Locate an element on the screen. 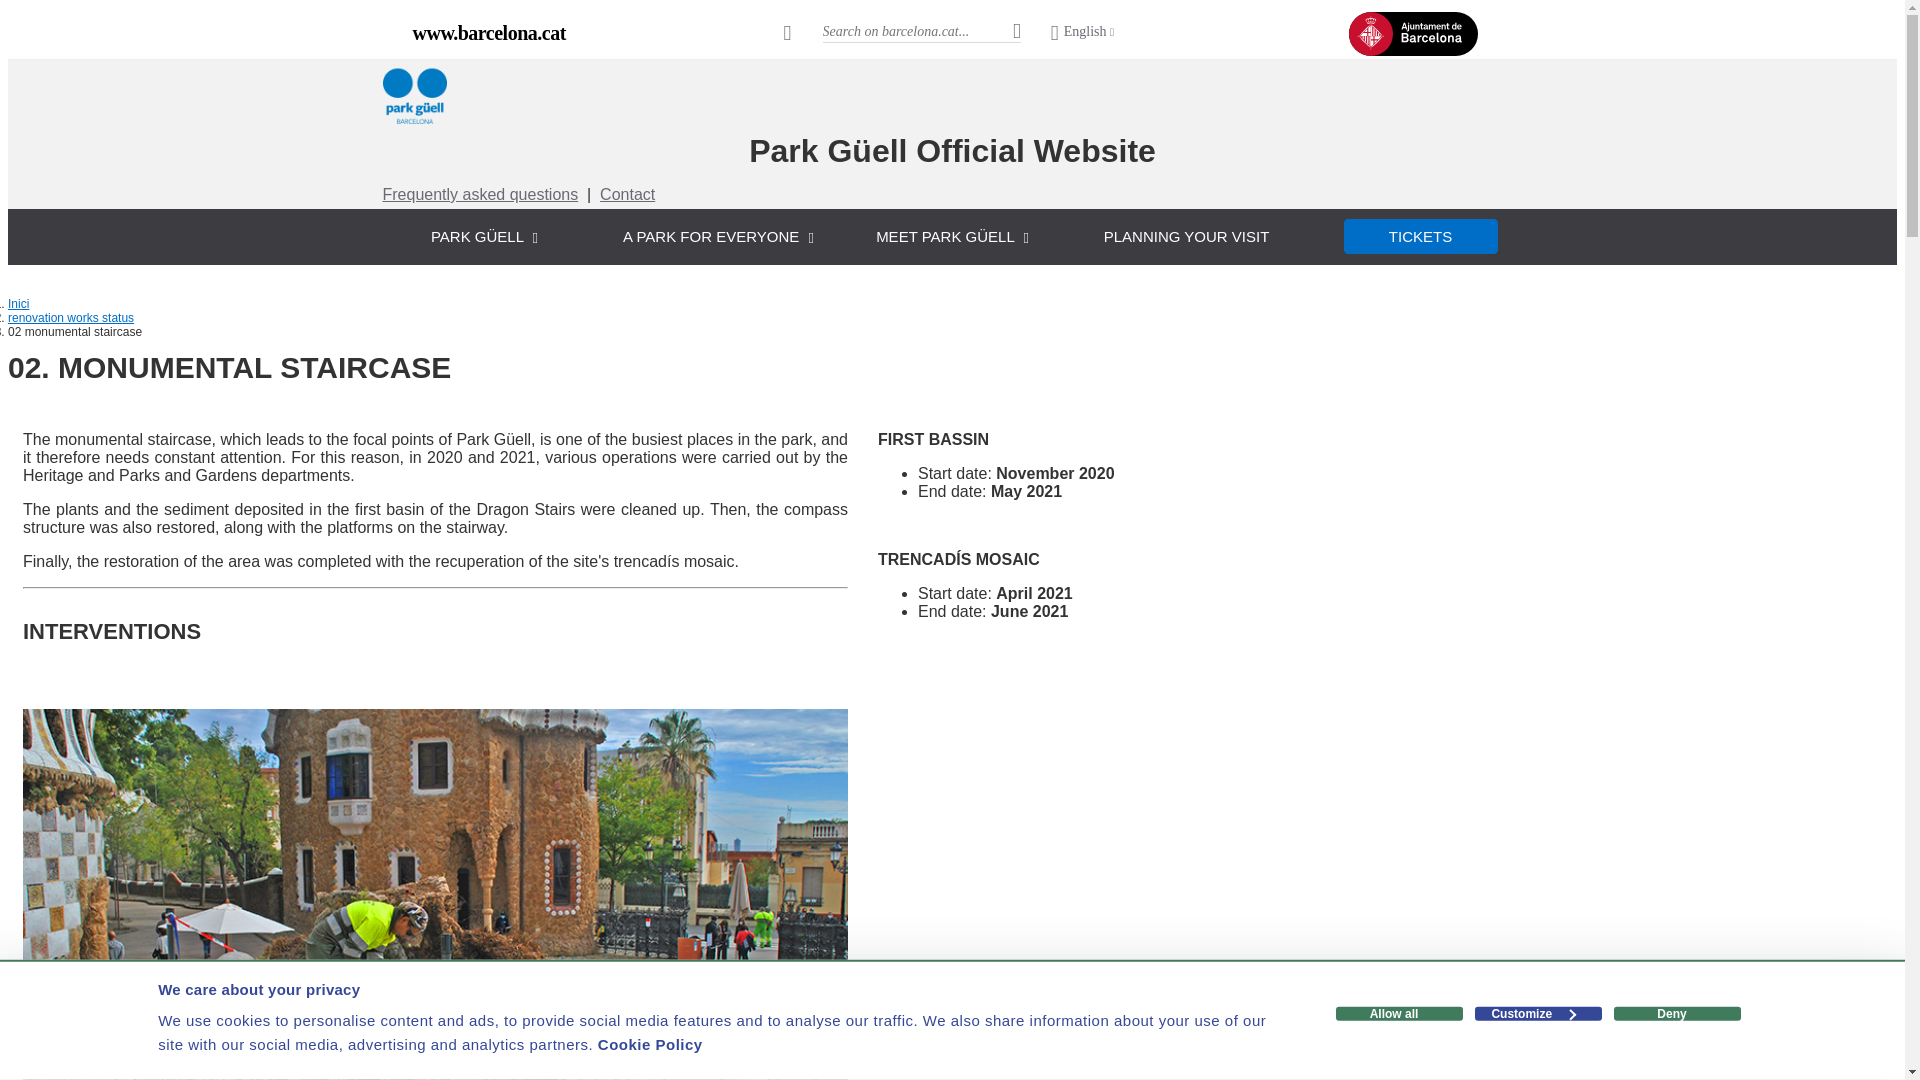 The image size is (1920, 1080). barcelona.cat shortcuts is located at coordinates (787, 32).